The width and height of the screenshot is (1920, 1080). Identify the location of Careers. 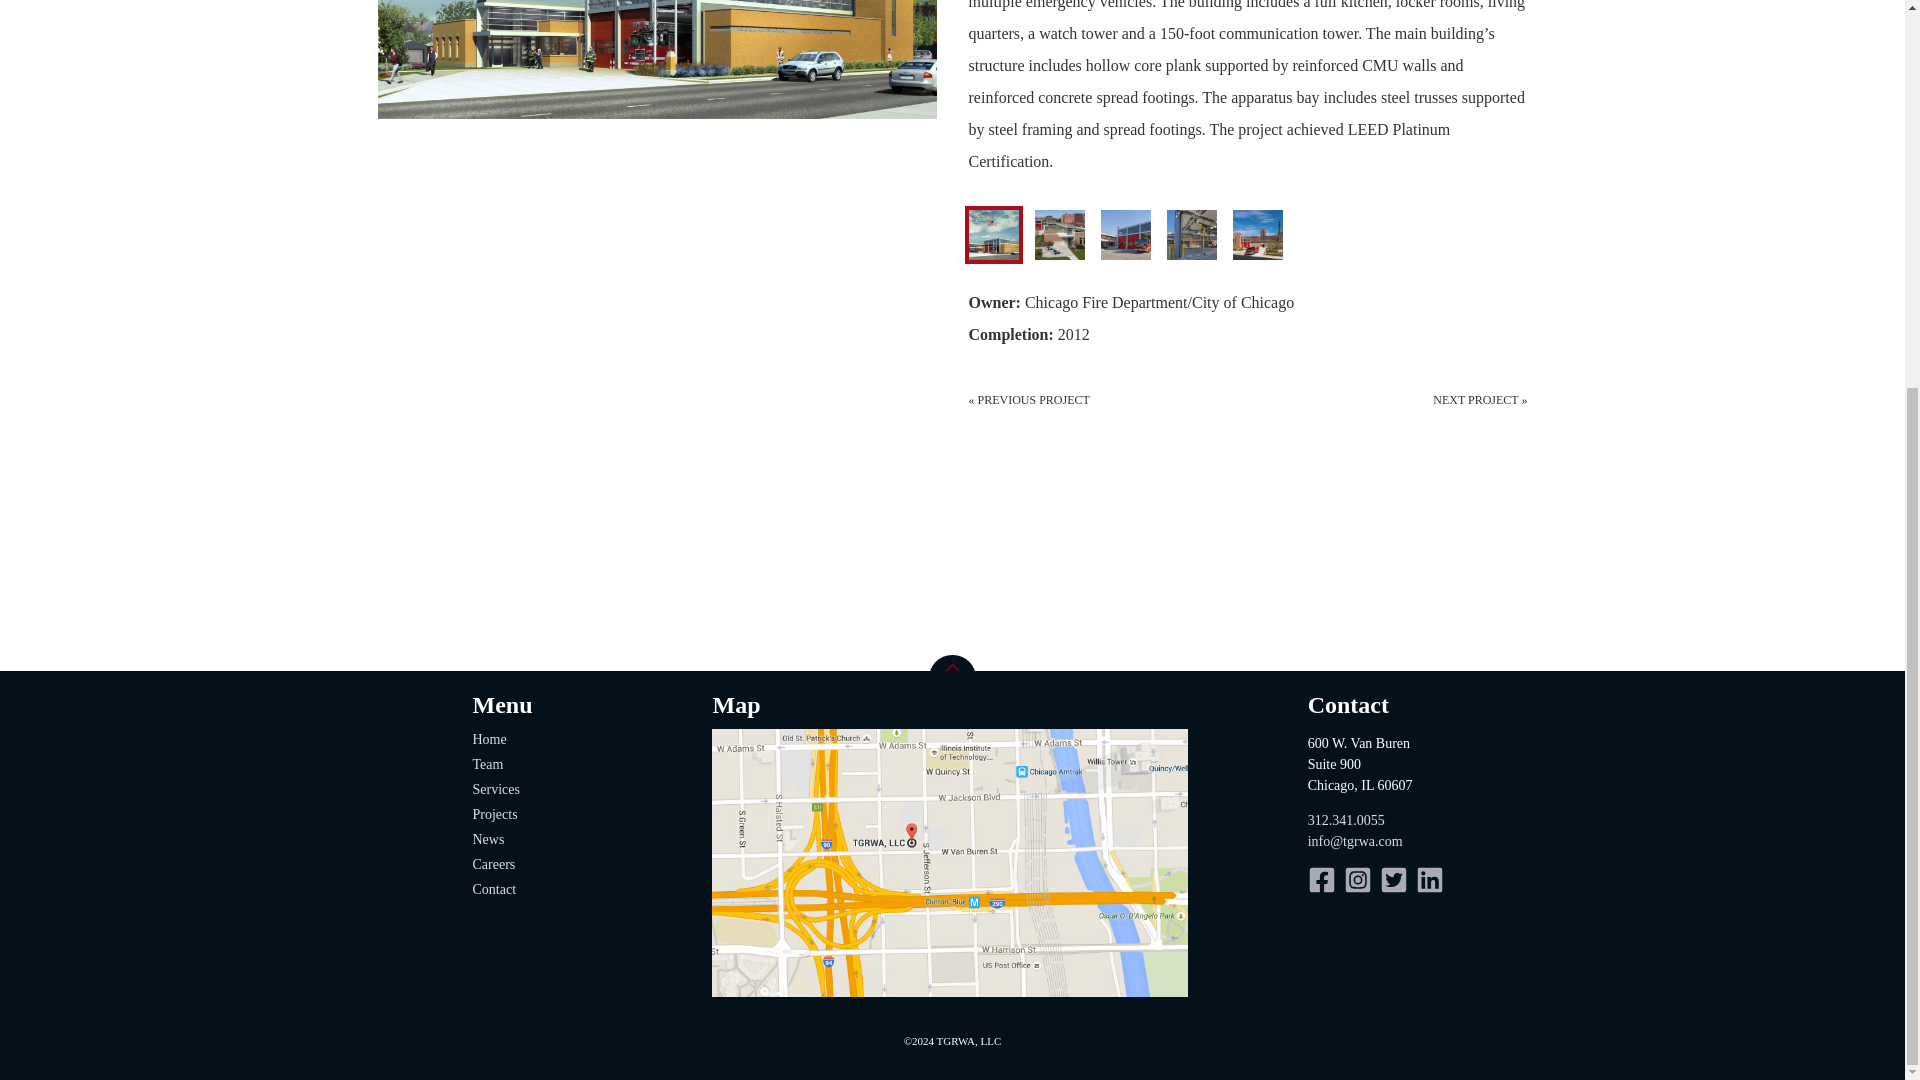
(493, 864).